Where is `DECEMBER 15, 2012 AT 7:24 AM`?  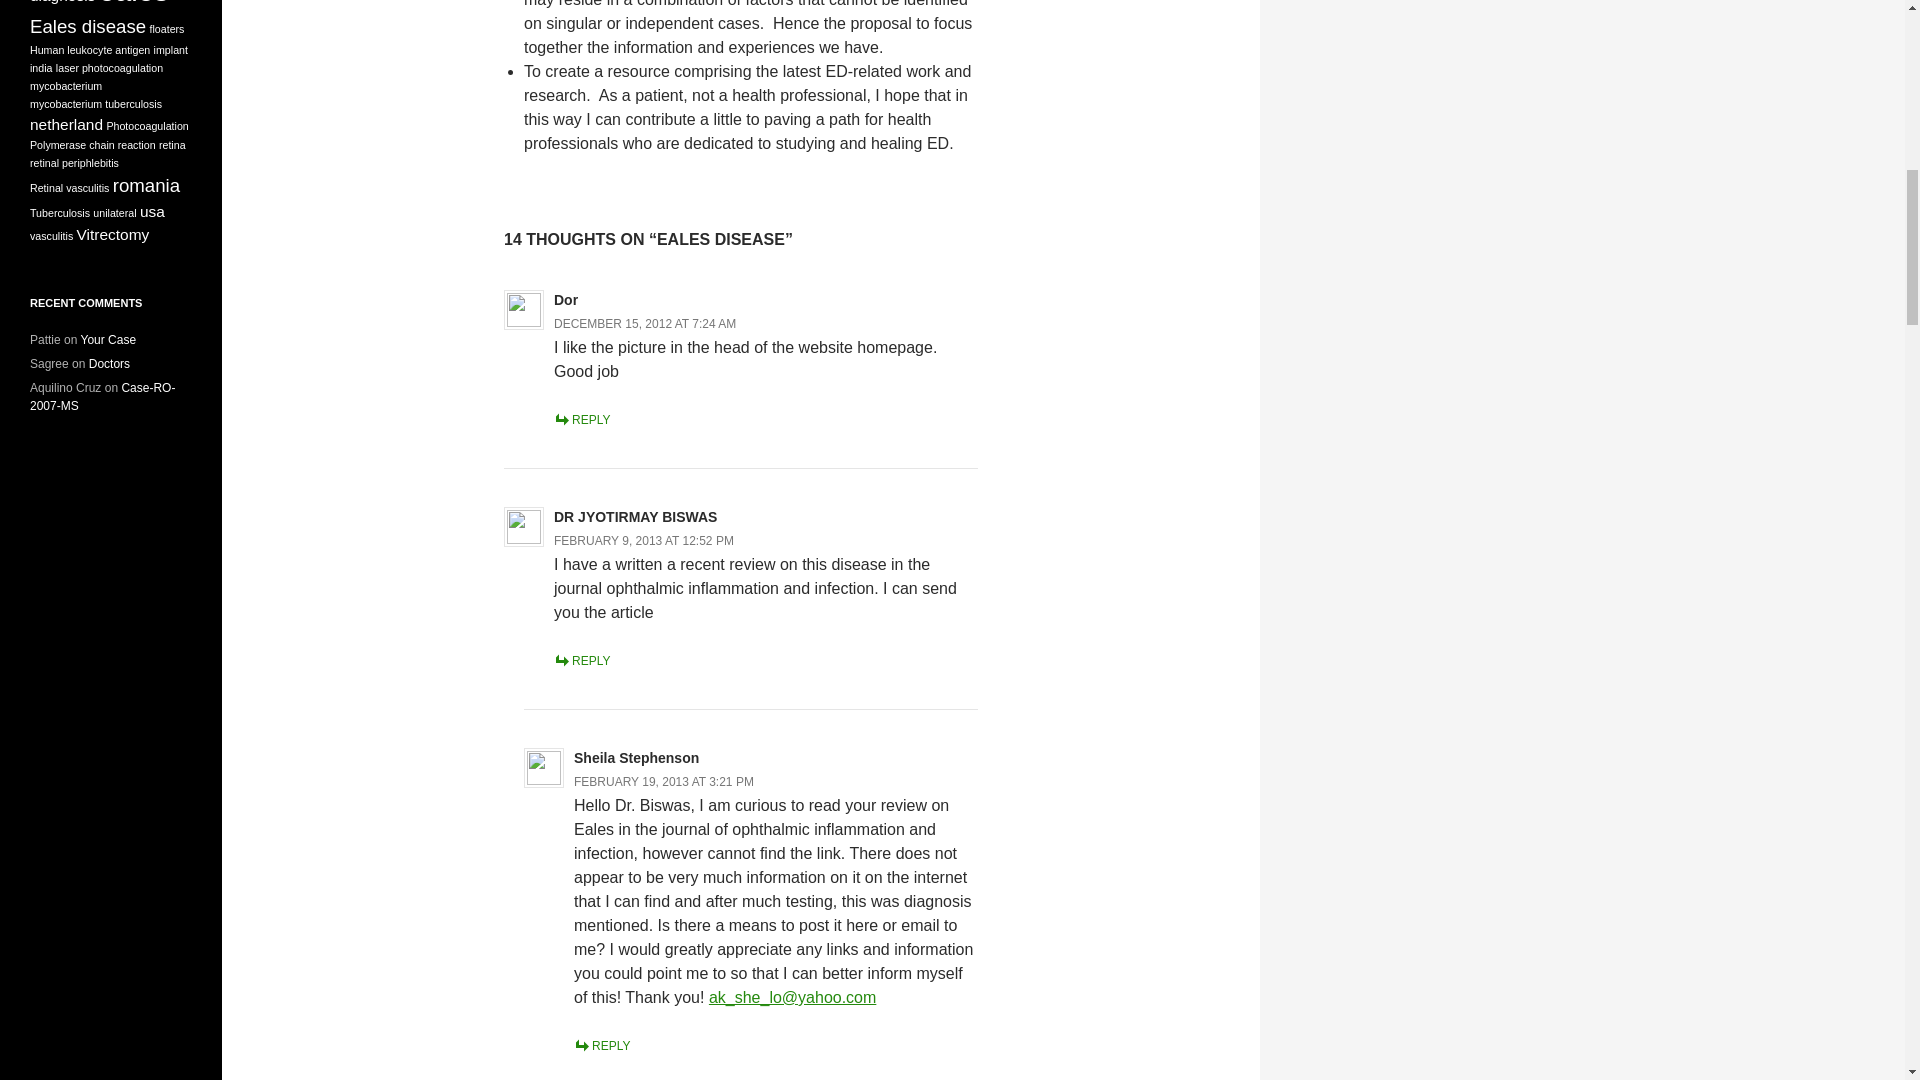 DECEMBER 15, 2012 AT 7:24 AM is located at coordinates (644, 324).